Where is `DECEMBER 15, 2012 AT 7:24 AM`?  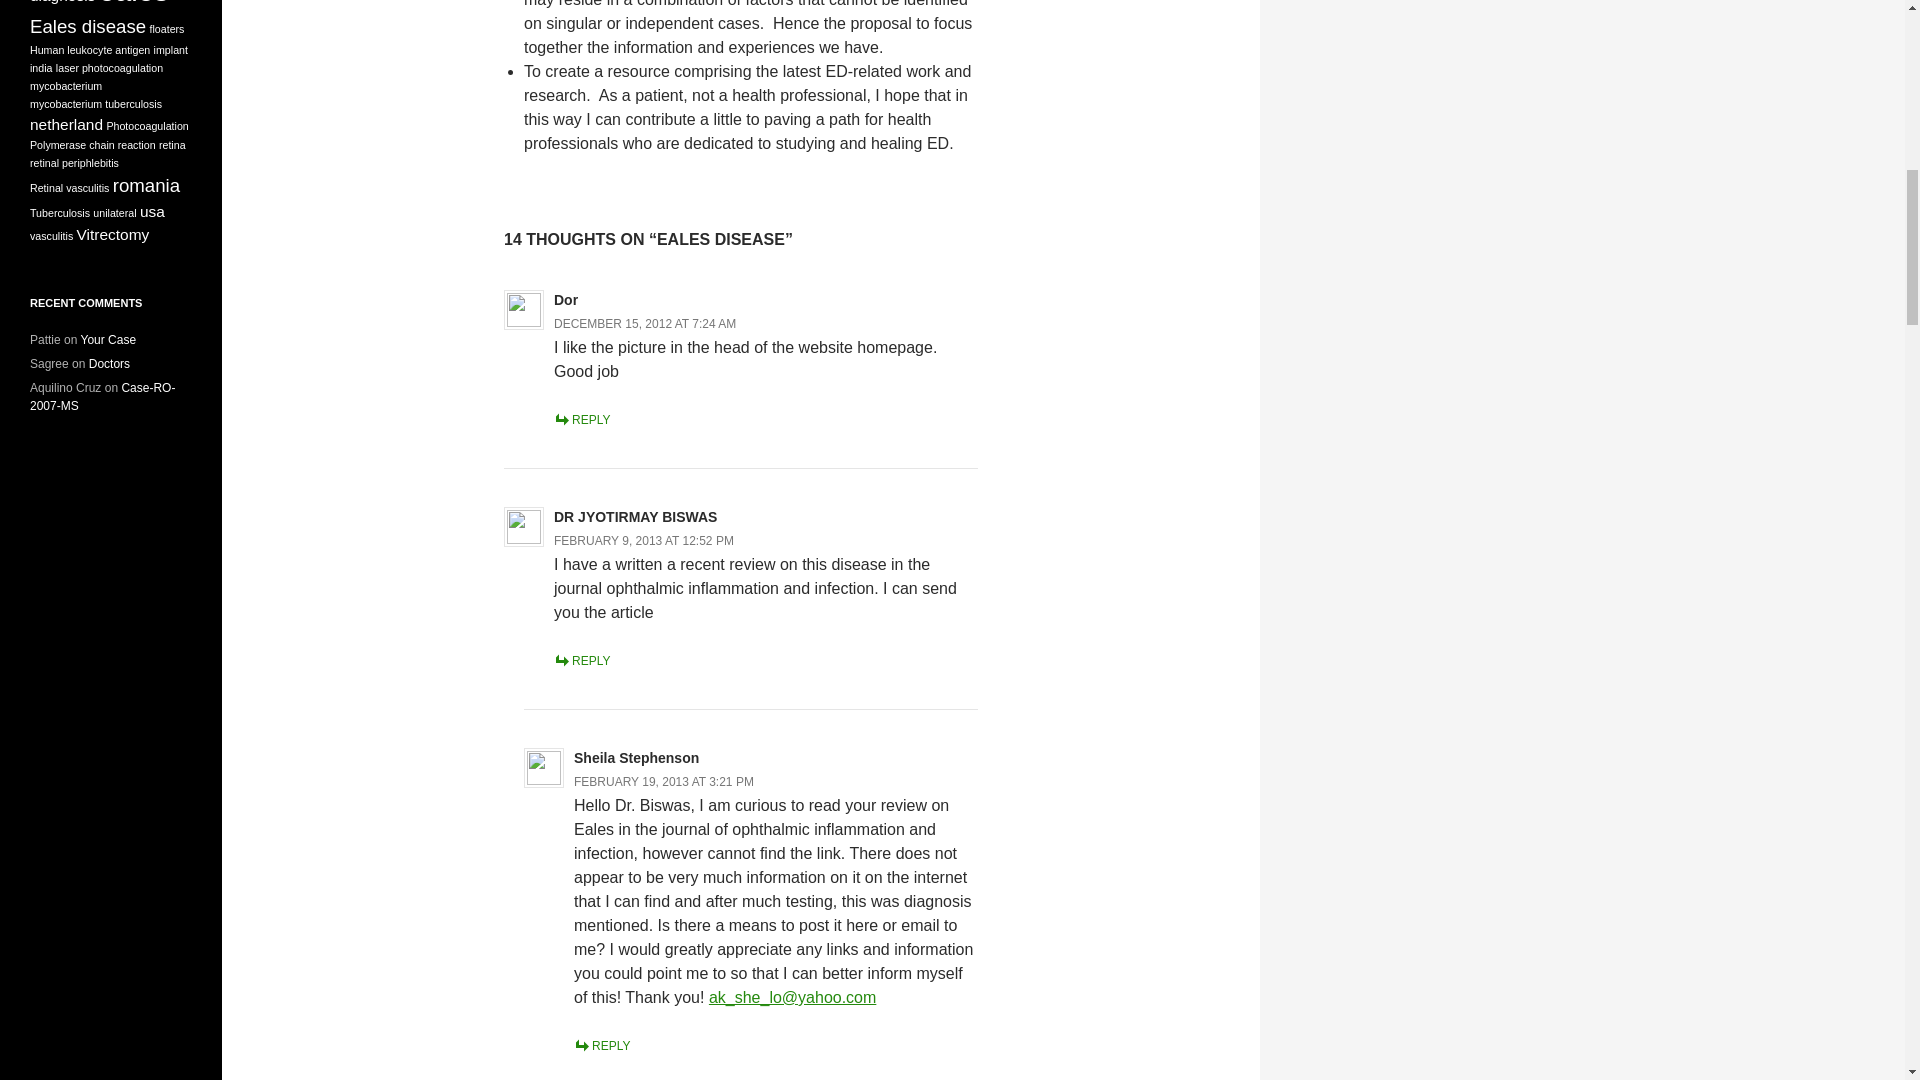 DECEMBER 15, 2012 AT 7:24 AM is located at coordinates (644, 324).